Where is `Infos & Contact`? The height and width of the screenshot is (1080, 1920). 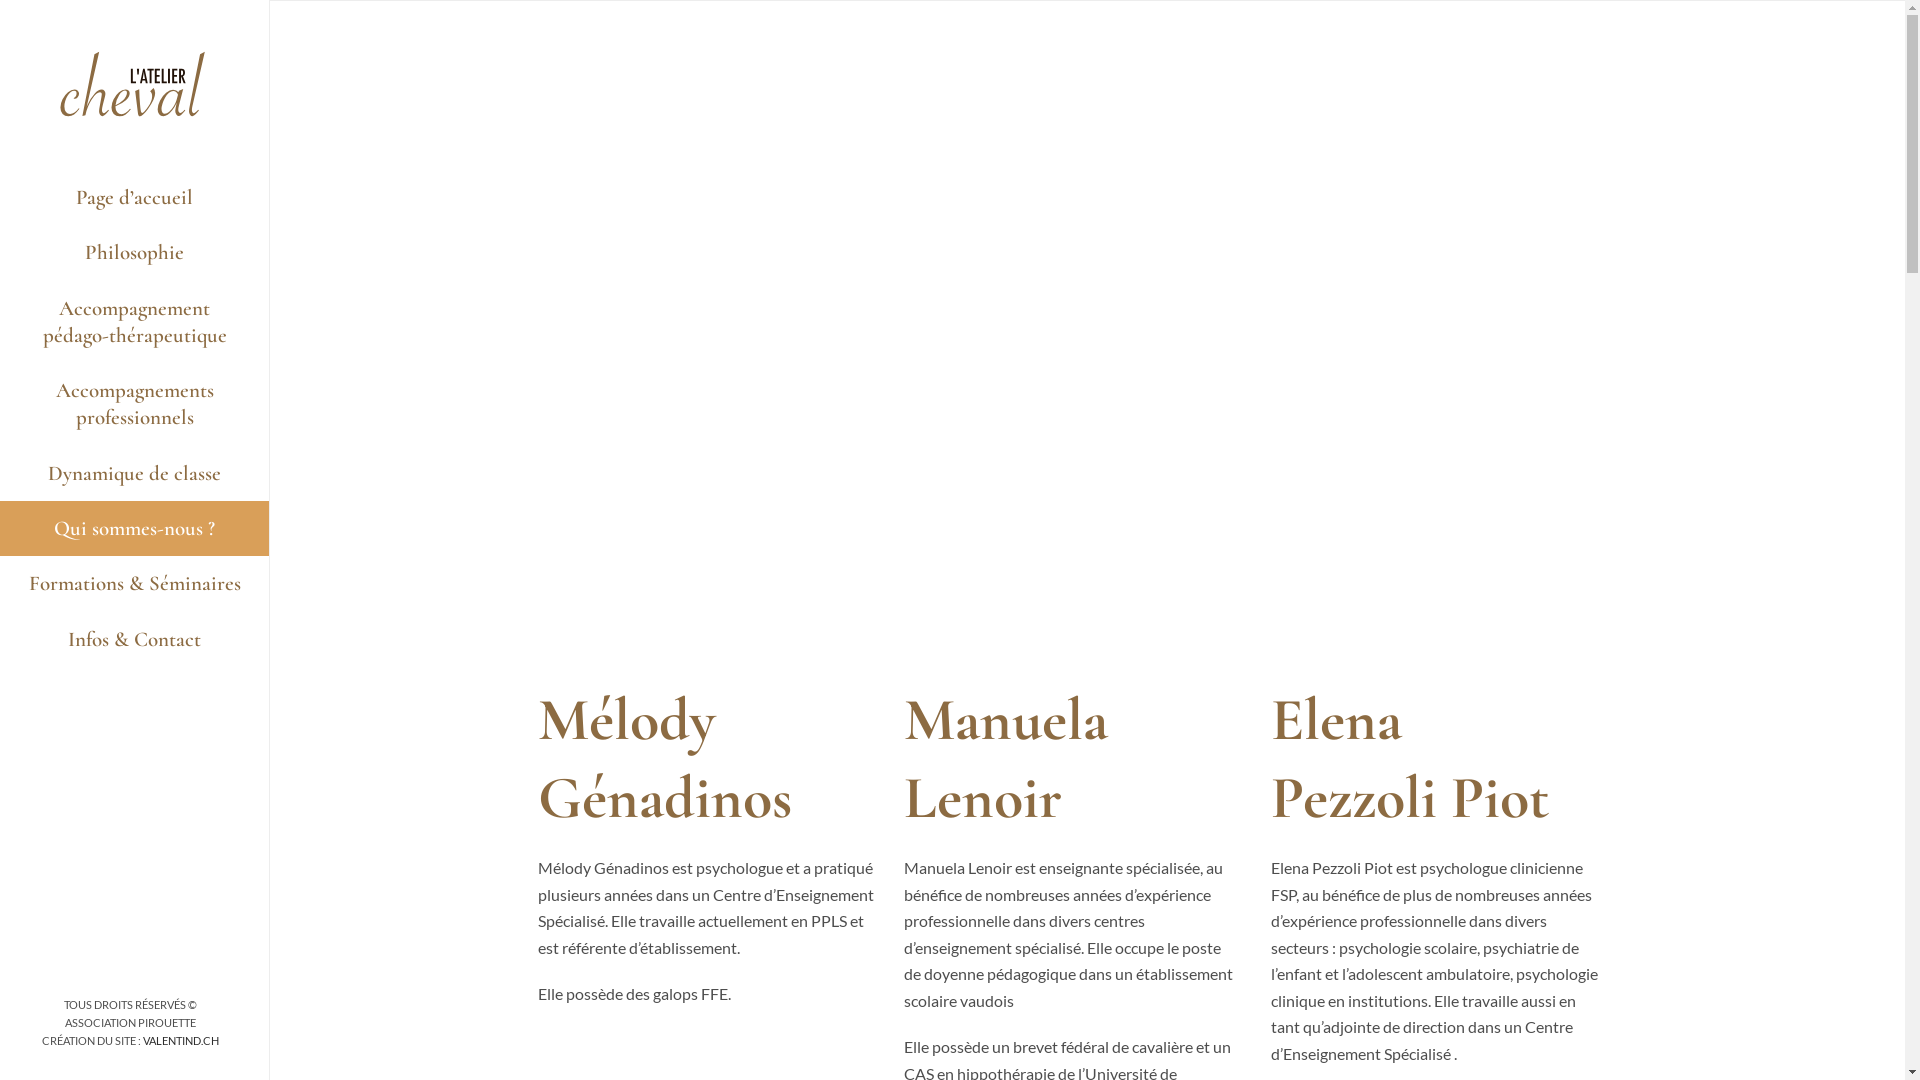 Infos & Contact is located at coordinates (134, 640).